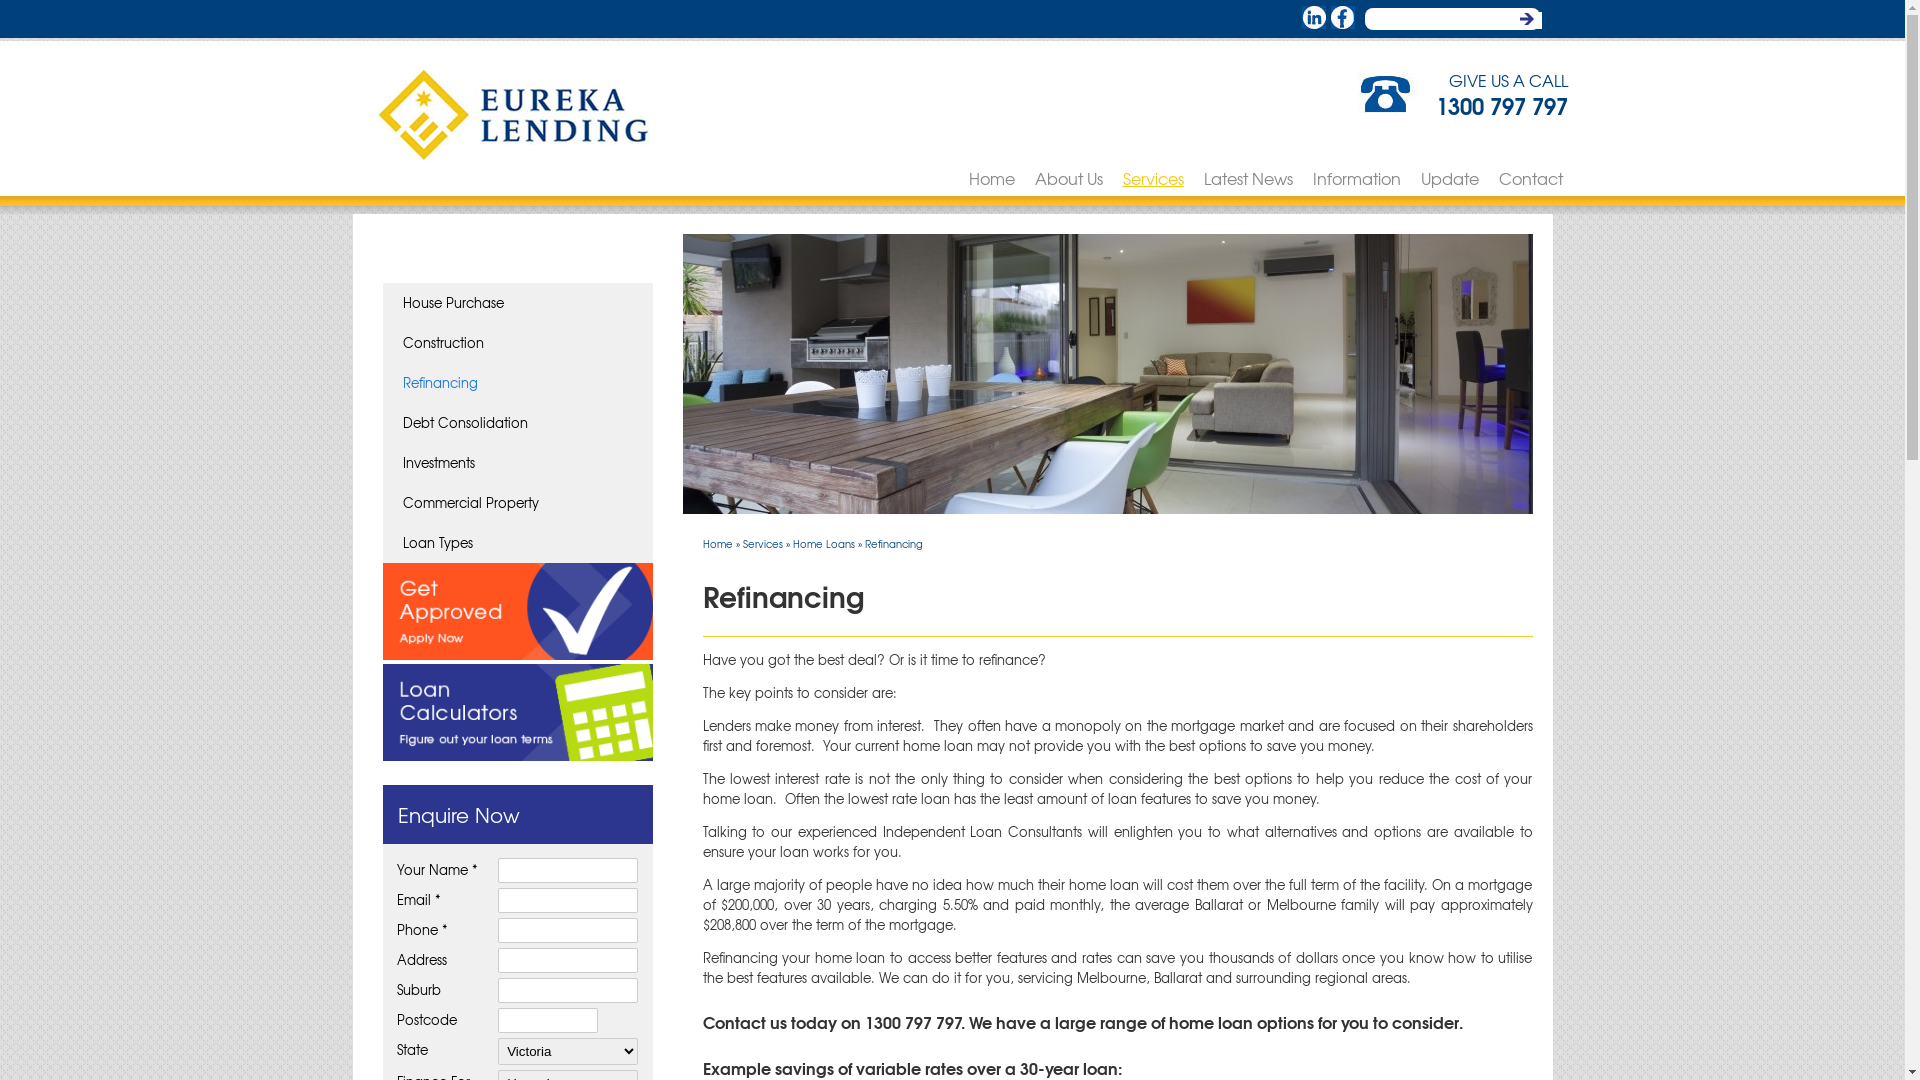 This screenshot has width=1920, height=1080. What do you see at coordinates (893, 544) in the screenshot?
I see `Refinancing` at bounding box center [893, 544].